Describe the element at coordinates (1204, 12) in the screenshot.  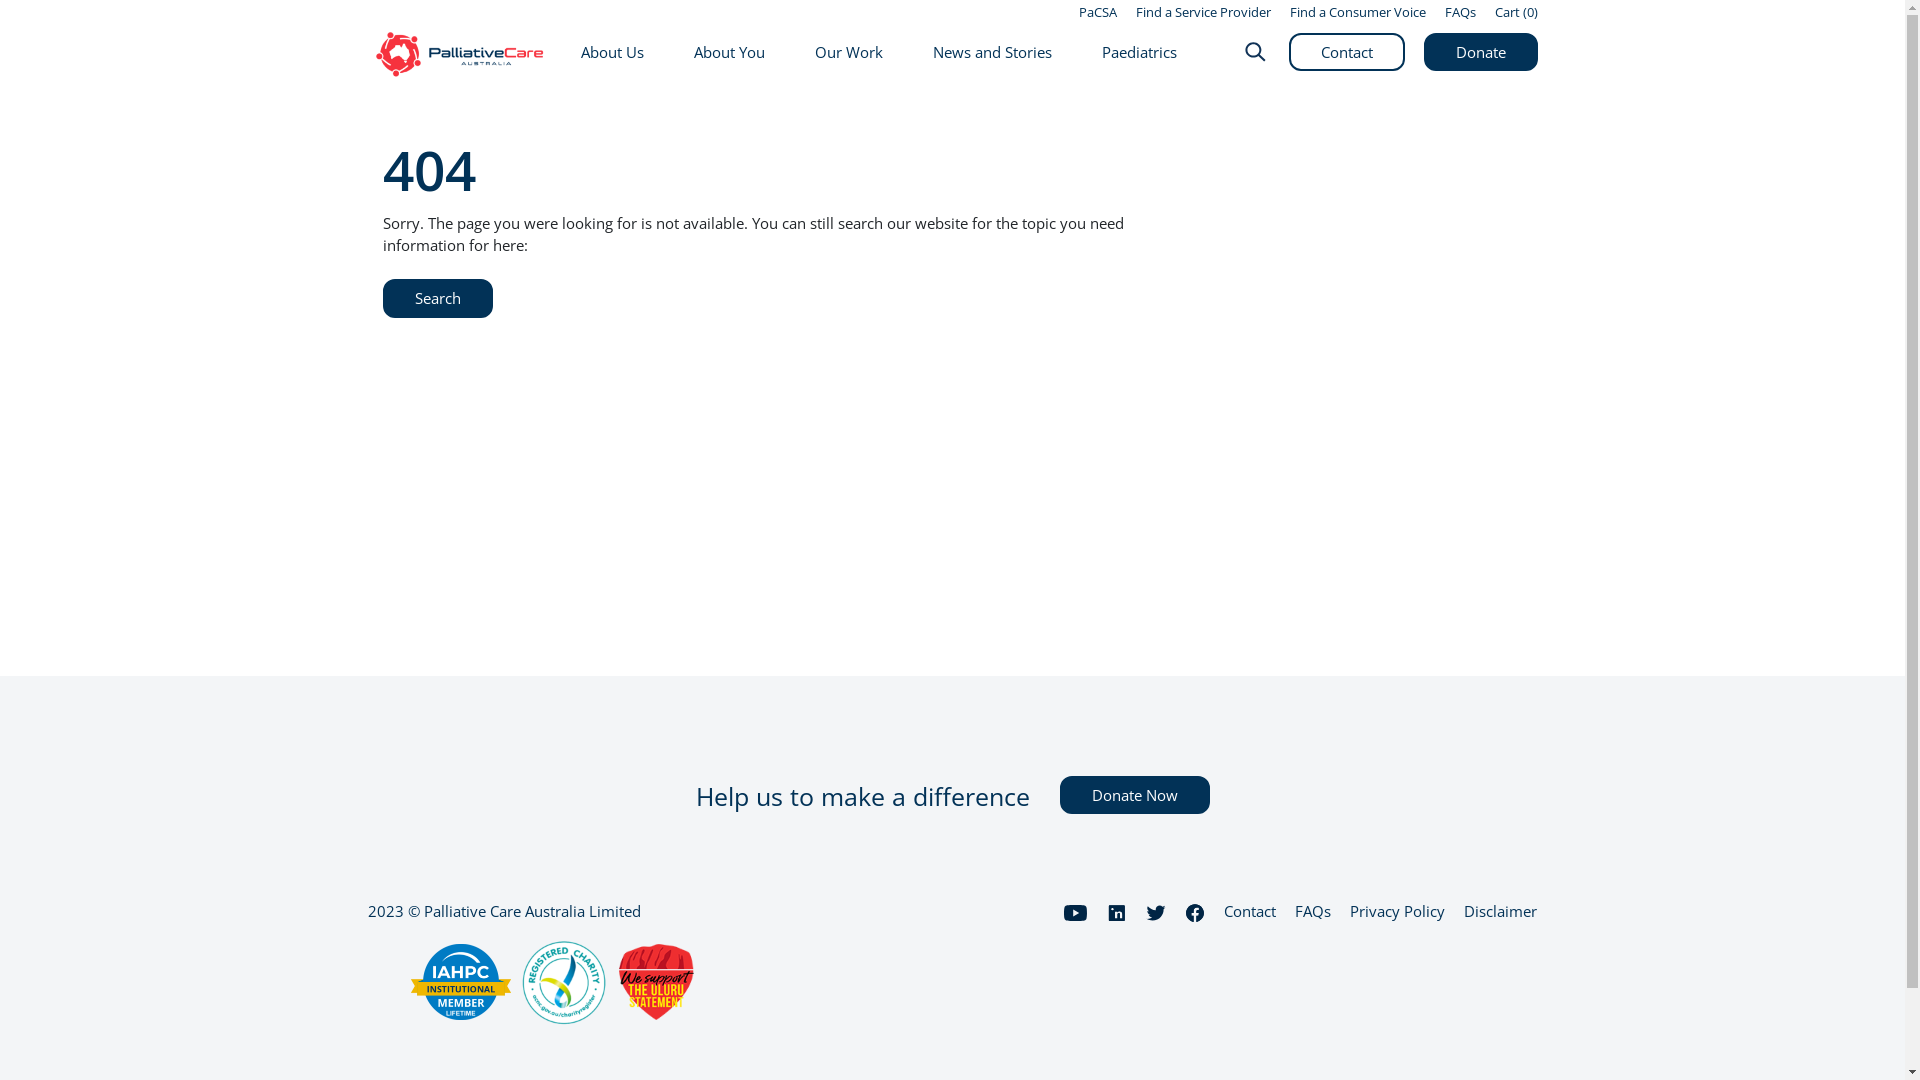
I see `Find a Service Provider` at that location.